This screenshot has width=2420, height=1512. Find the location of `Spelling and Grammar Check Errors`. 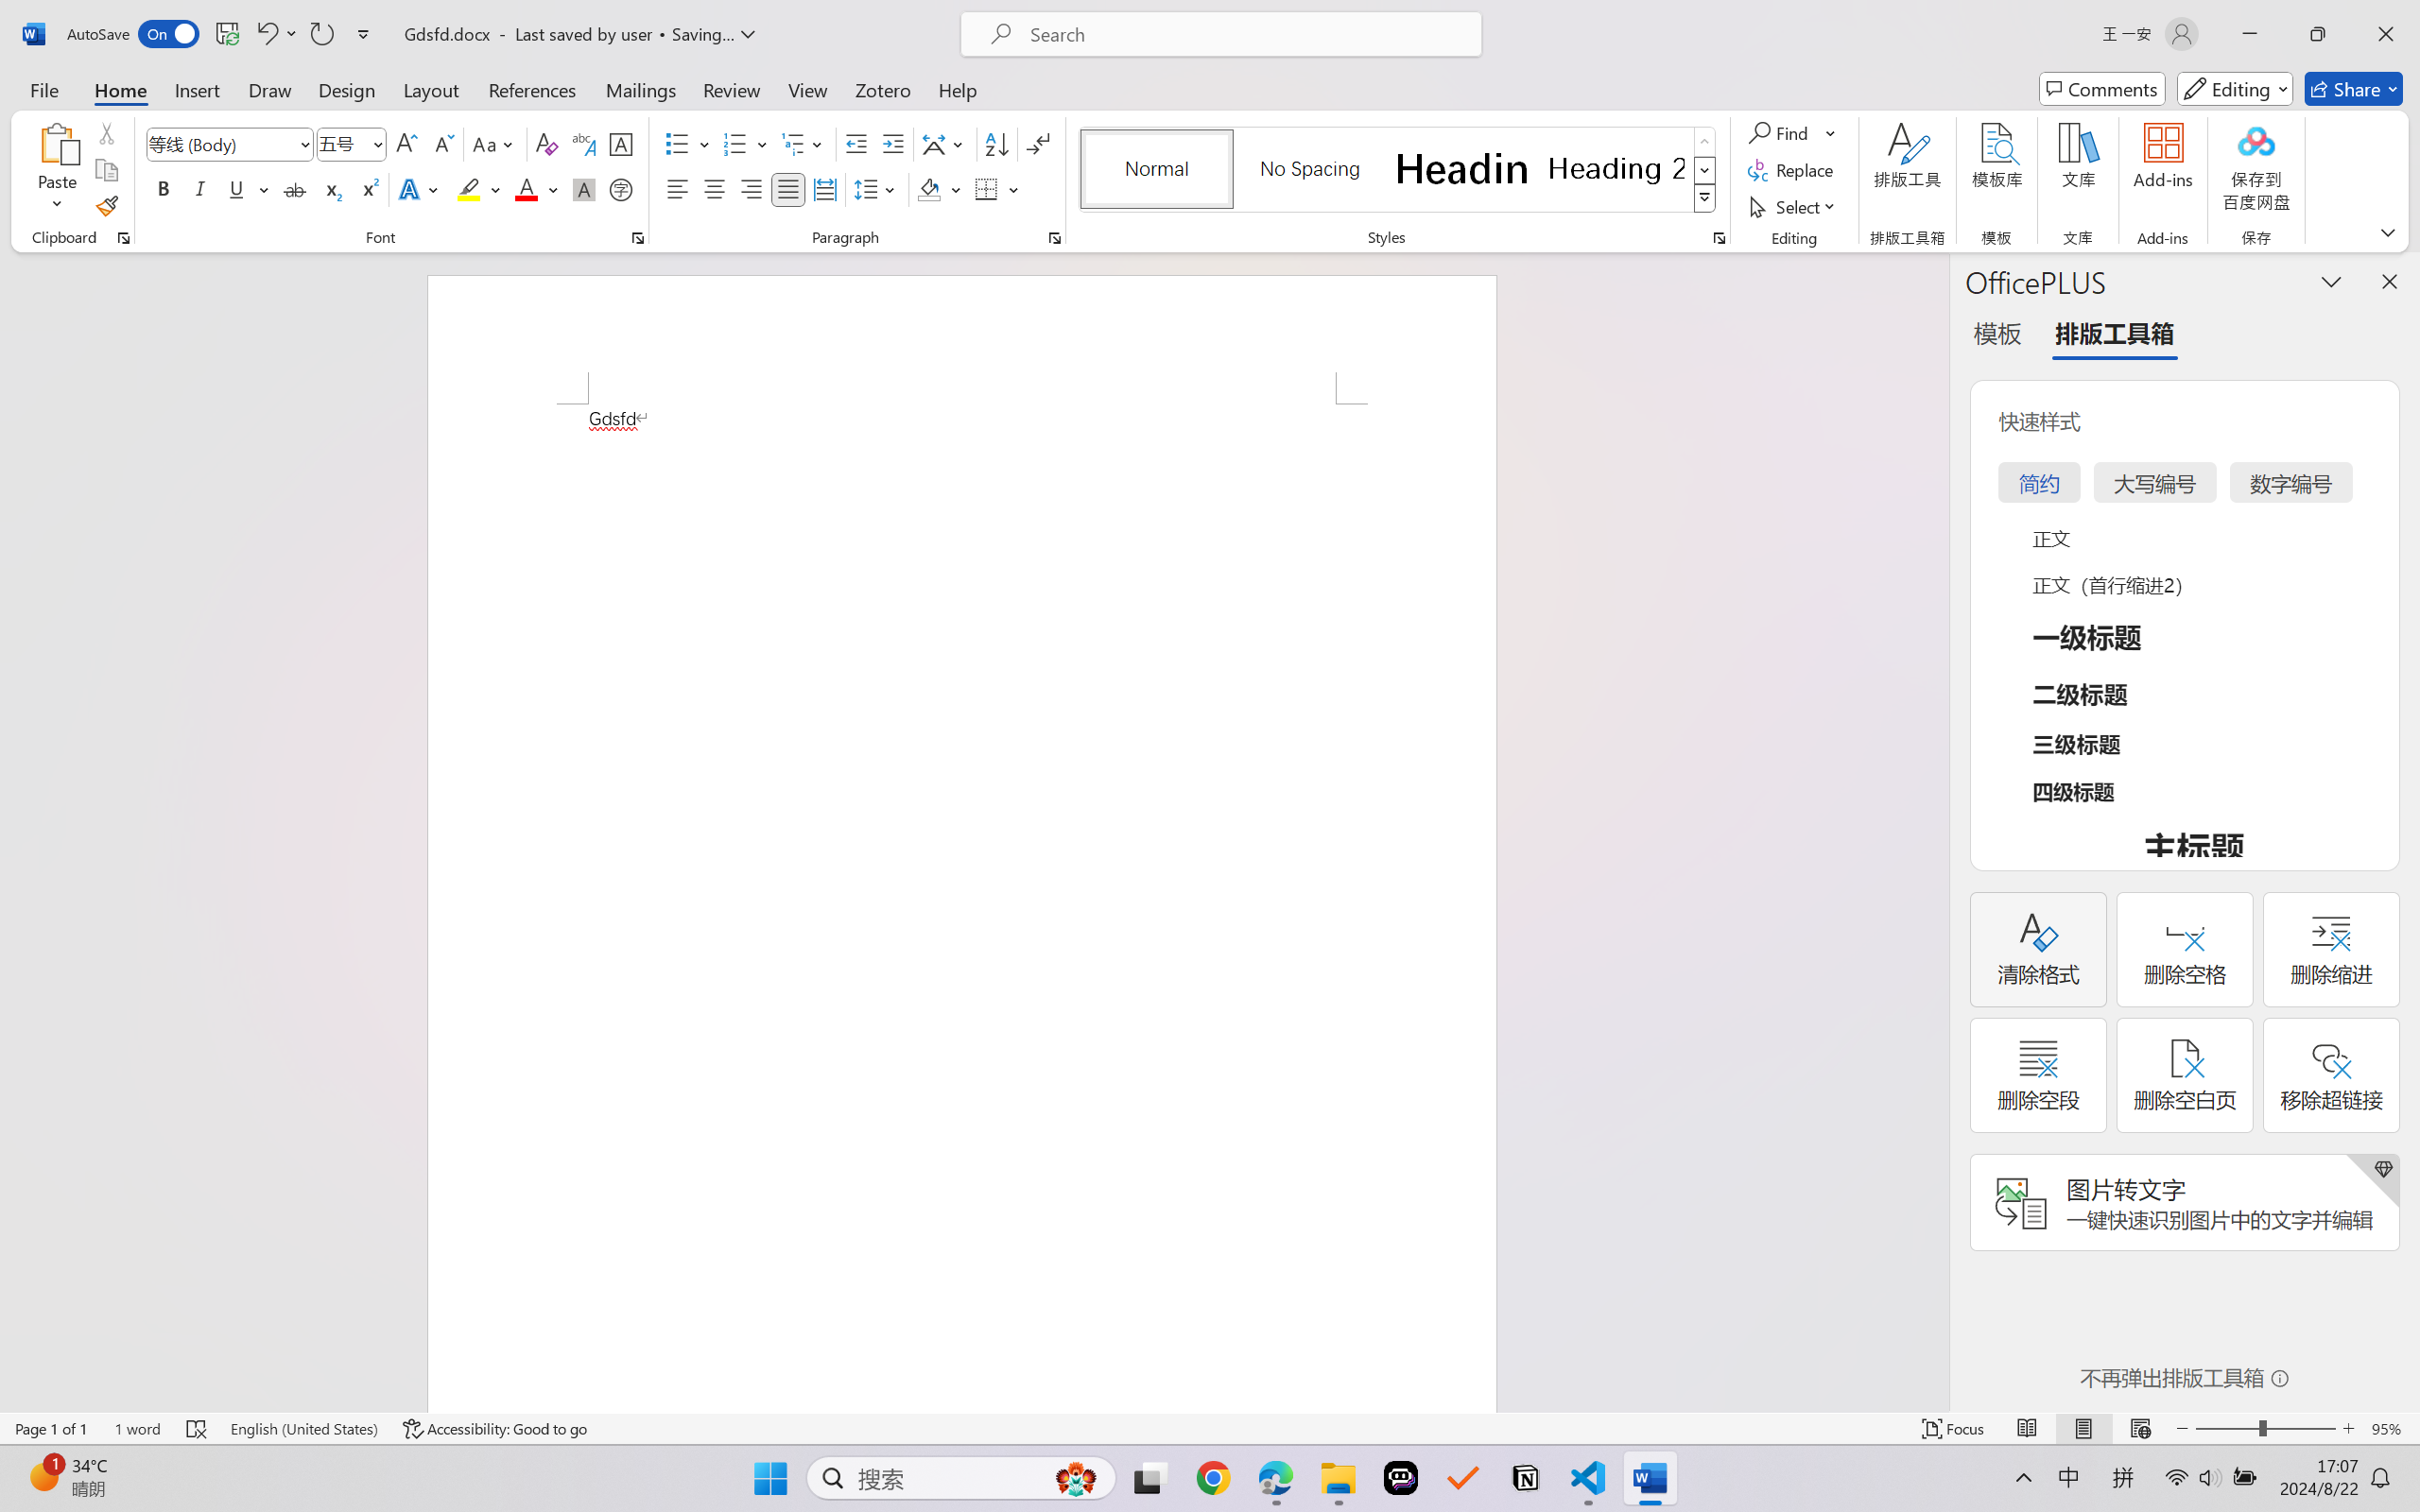

Spelling and Grammar Check Errors is located at coordinates (198, 1429).